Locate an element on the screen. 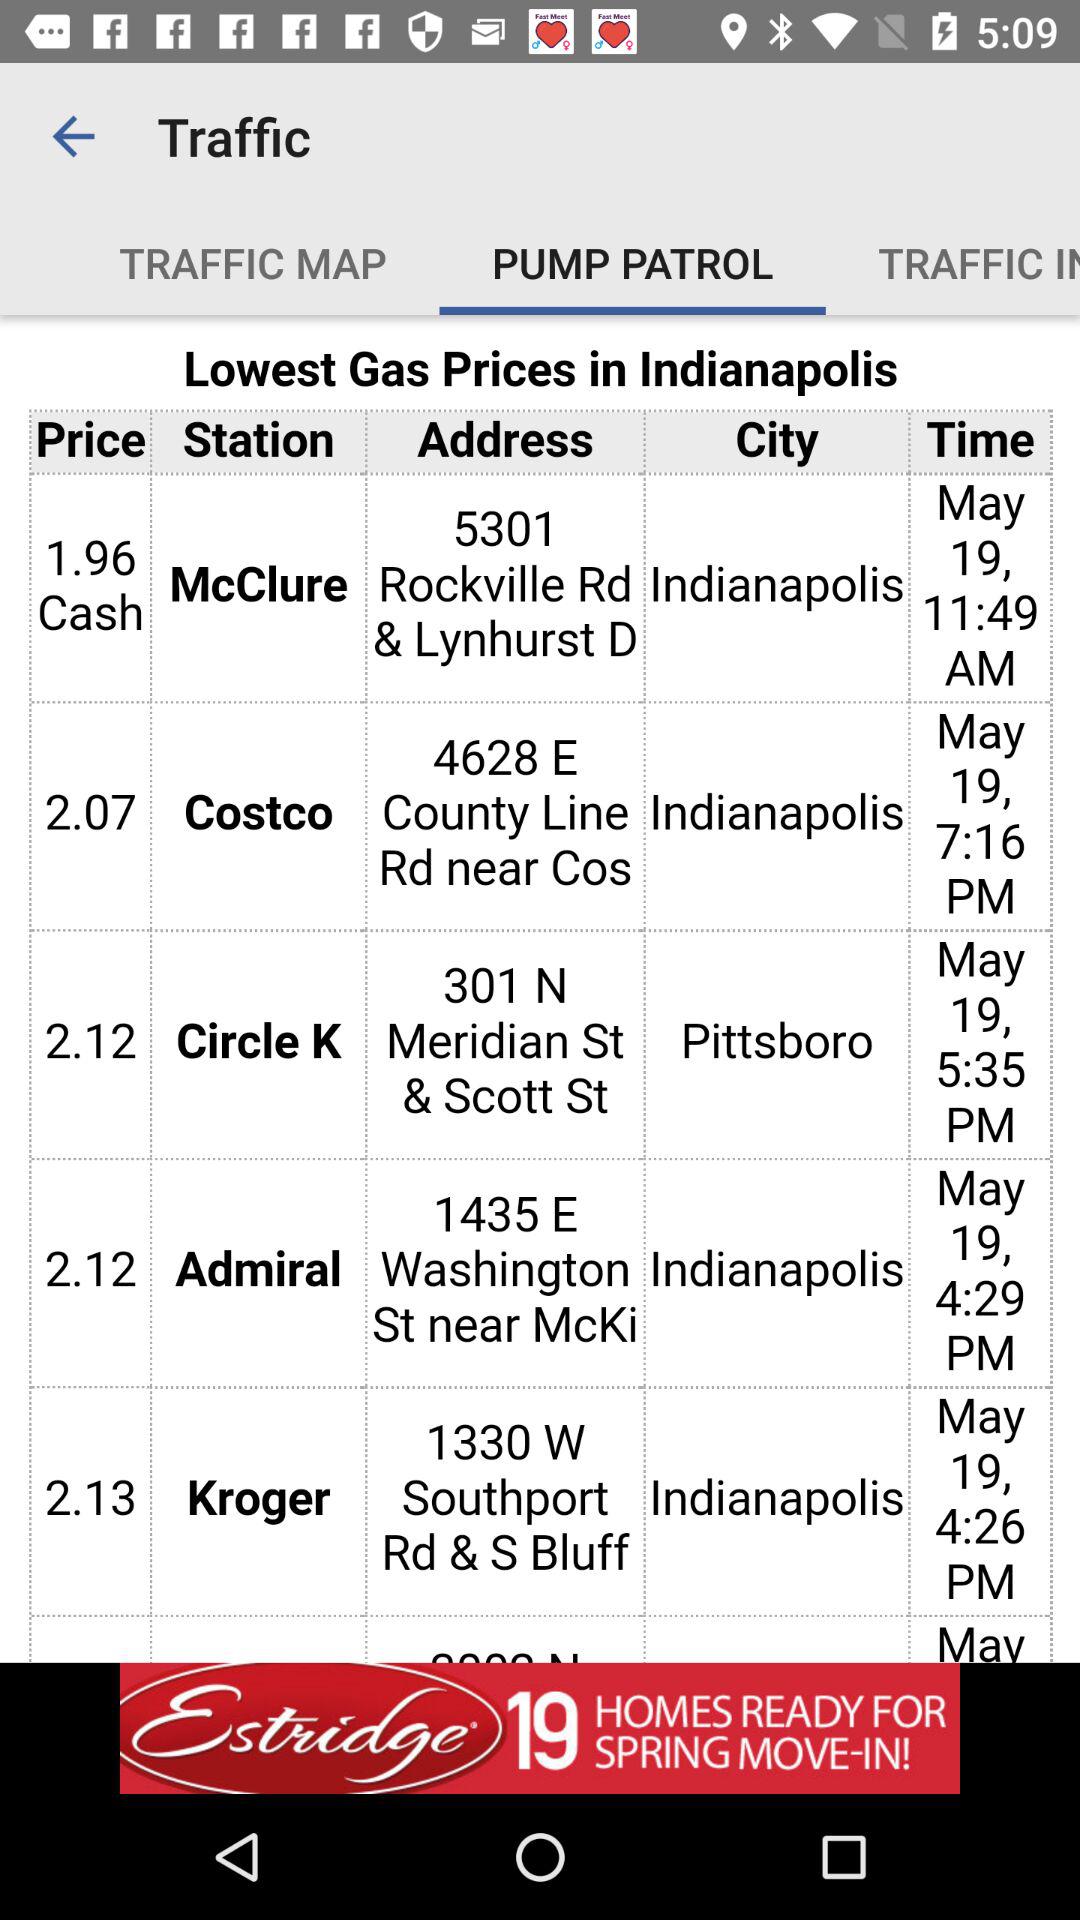  screen page is located at coordinates (540, 988).